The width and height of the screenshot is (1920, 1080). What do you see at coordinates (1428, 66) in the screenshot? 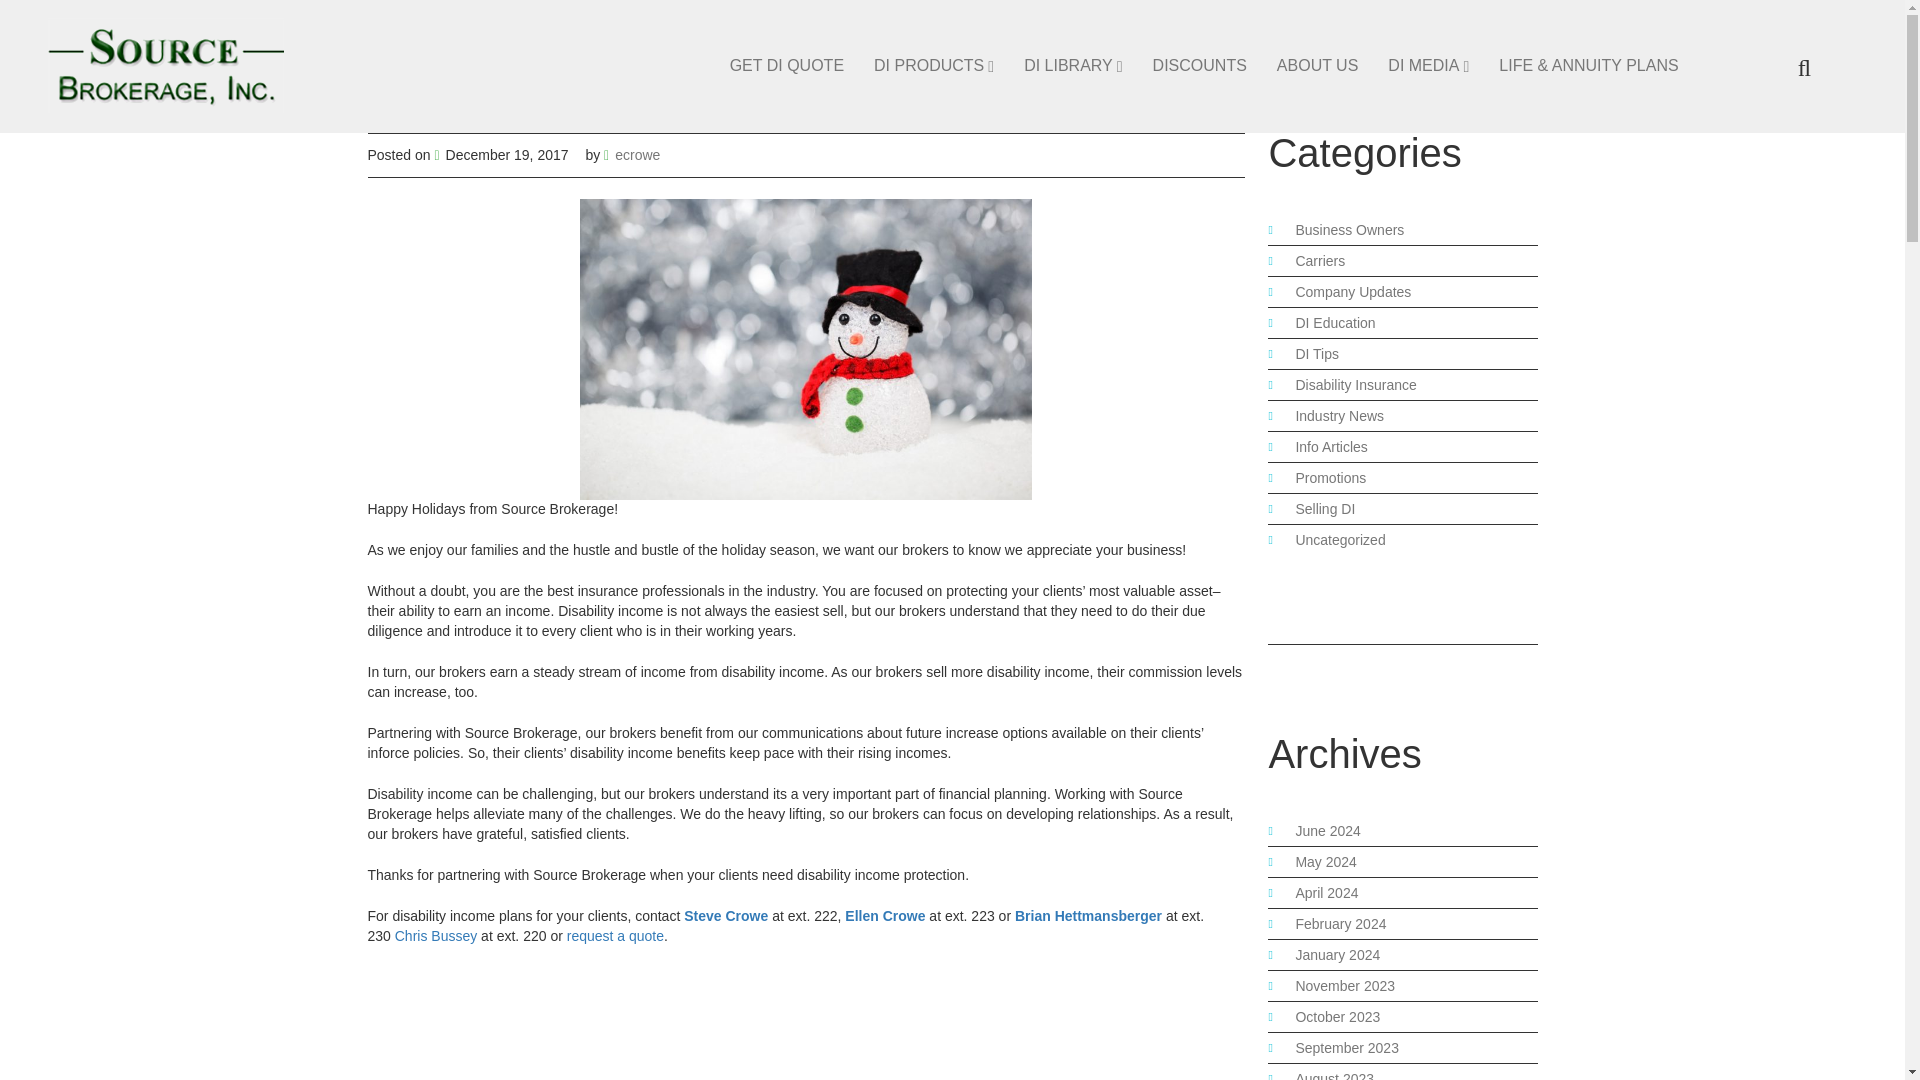
I see `DI MEDIA` at bounding box center [1428, 66].